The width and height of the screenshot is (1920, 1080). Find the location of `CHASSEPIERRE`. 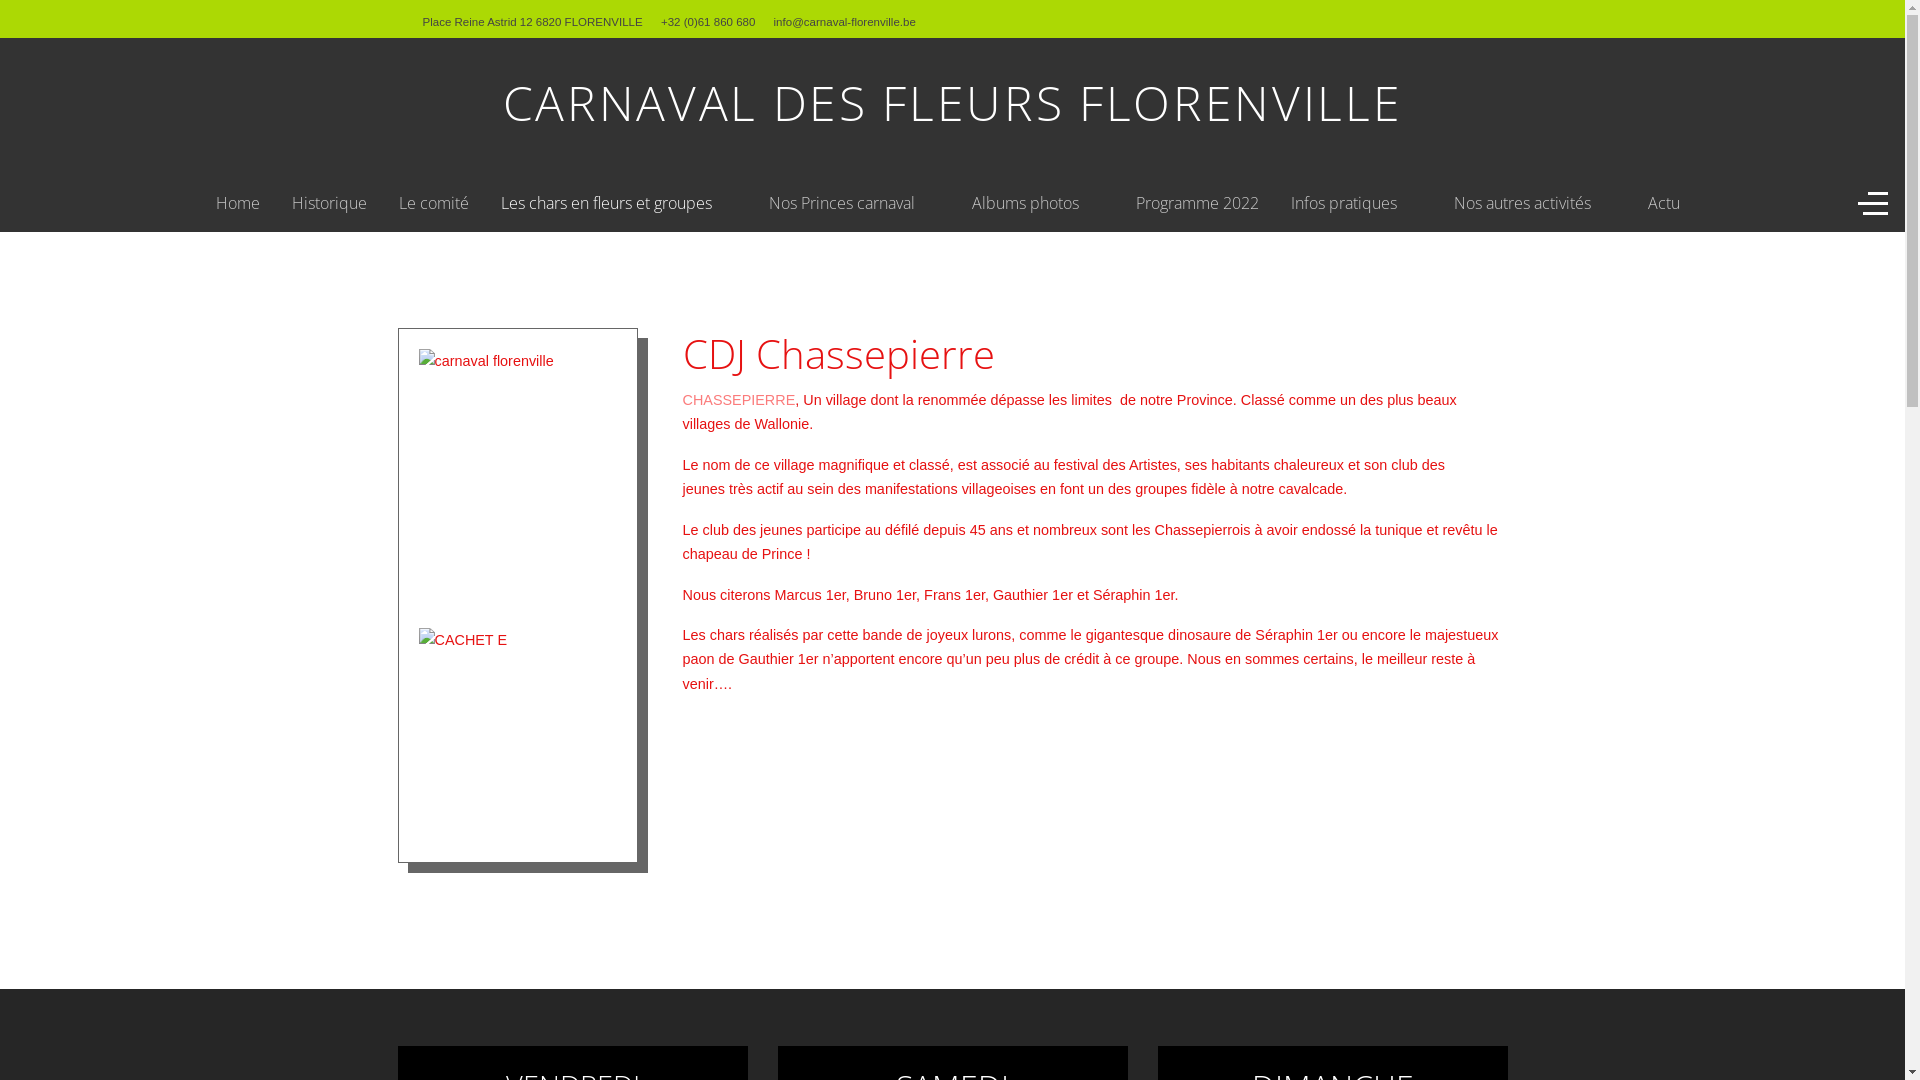

CHASSEPIERRE is located at coordinates (738, 400).